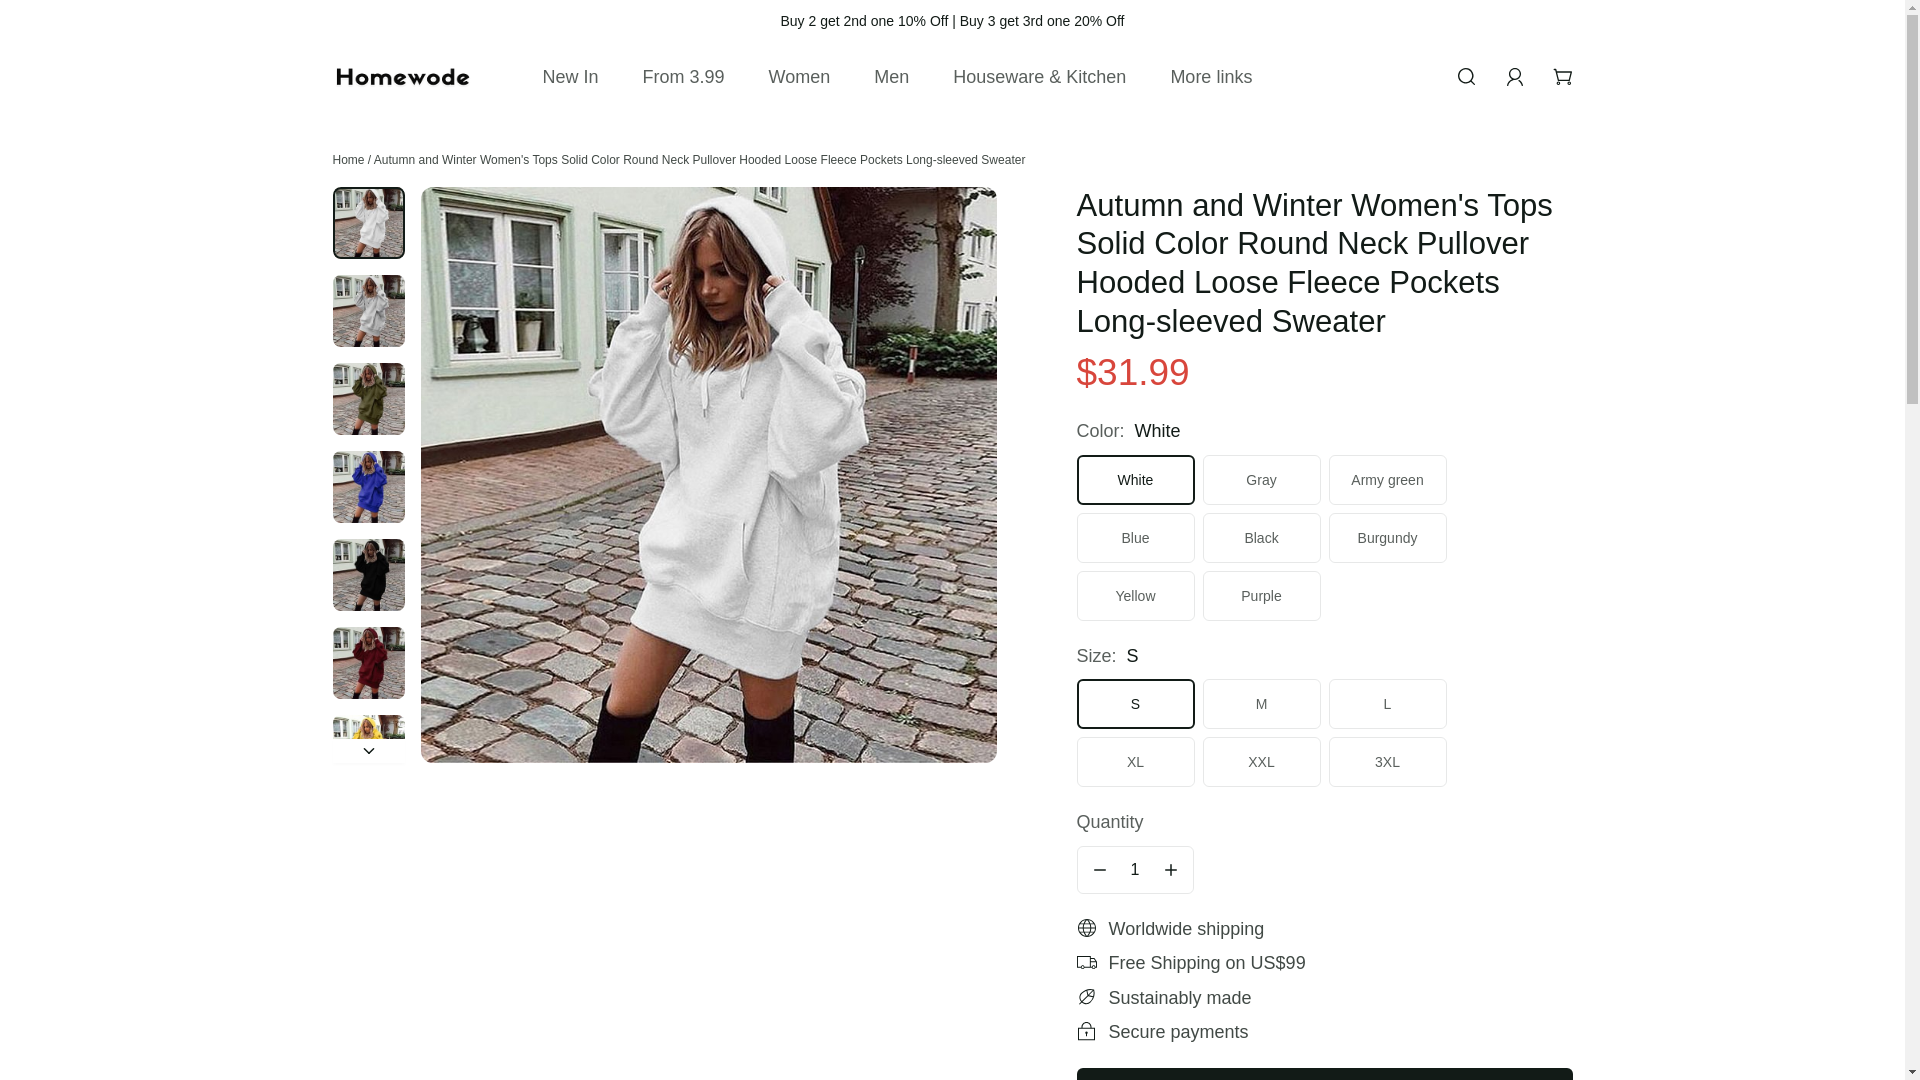  Describe the element at coordinates (683, 78) in the screenshot. I see `From 3.99` at that location.